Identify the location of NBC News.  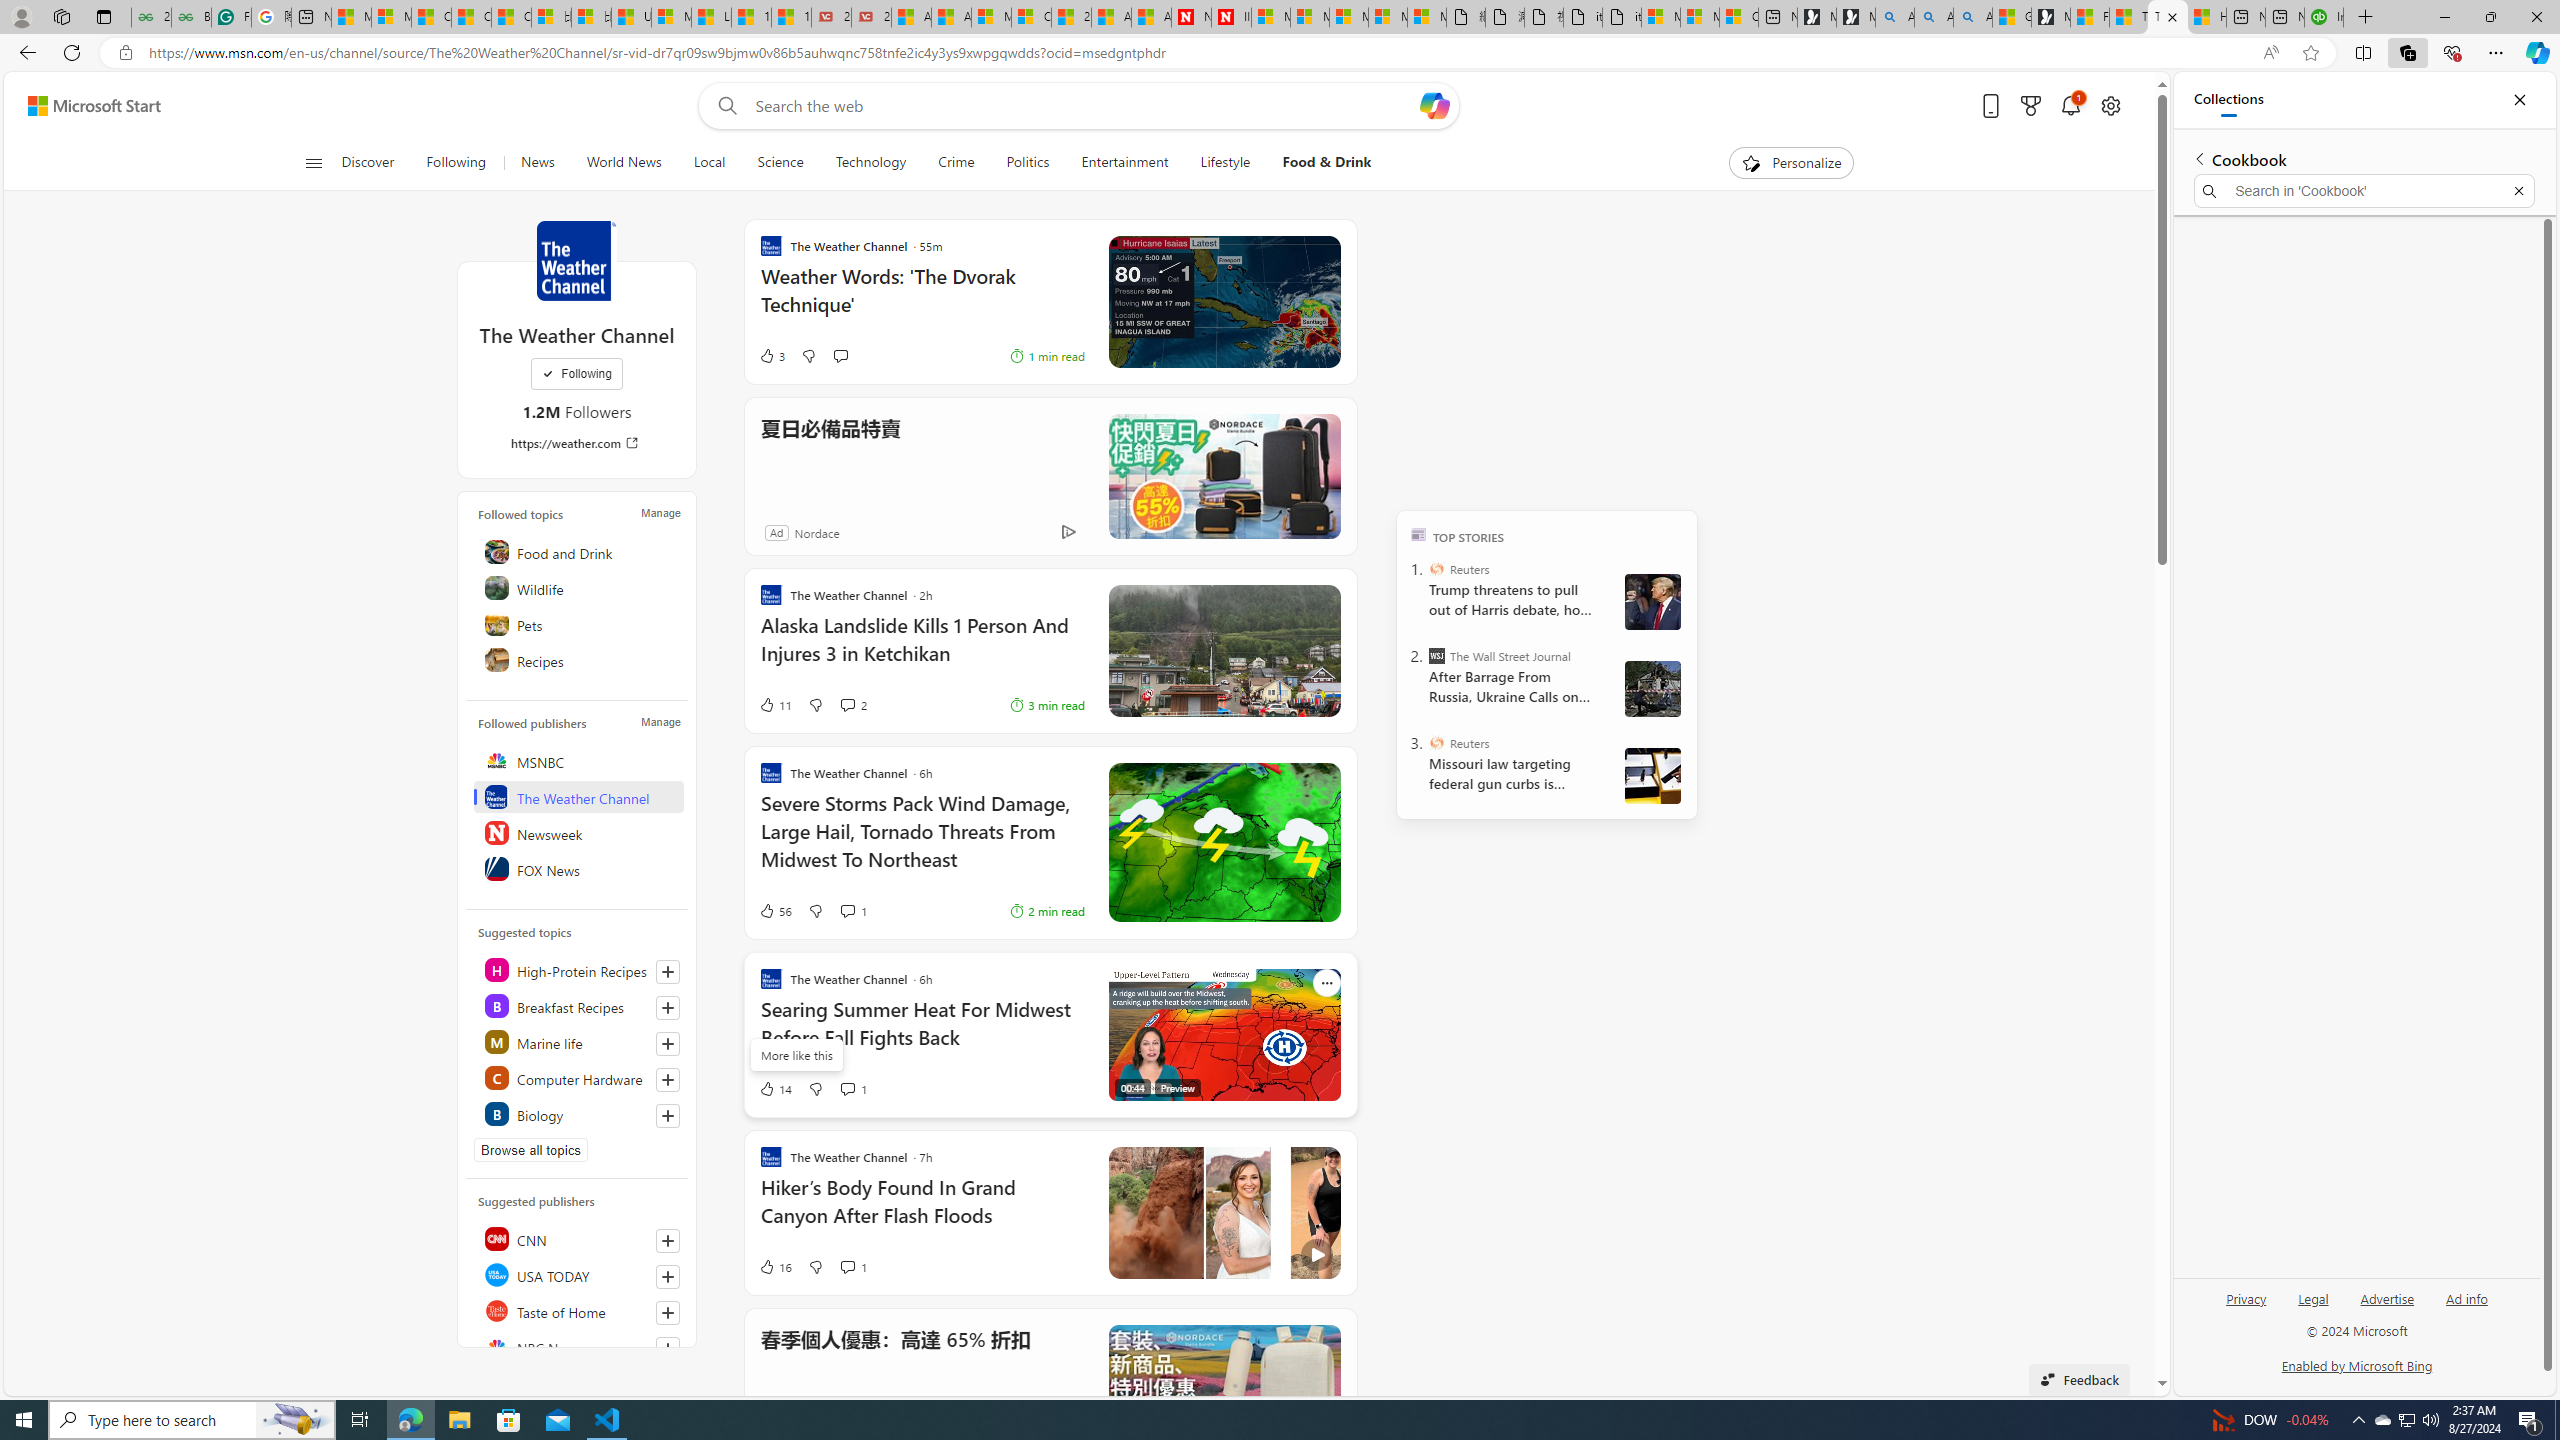
(578, 1346).